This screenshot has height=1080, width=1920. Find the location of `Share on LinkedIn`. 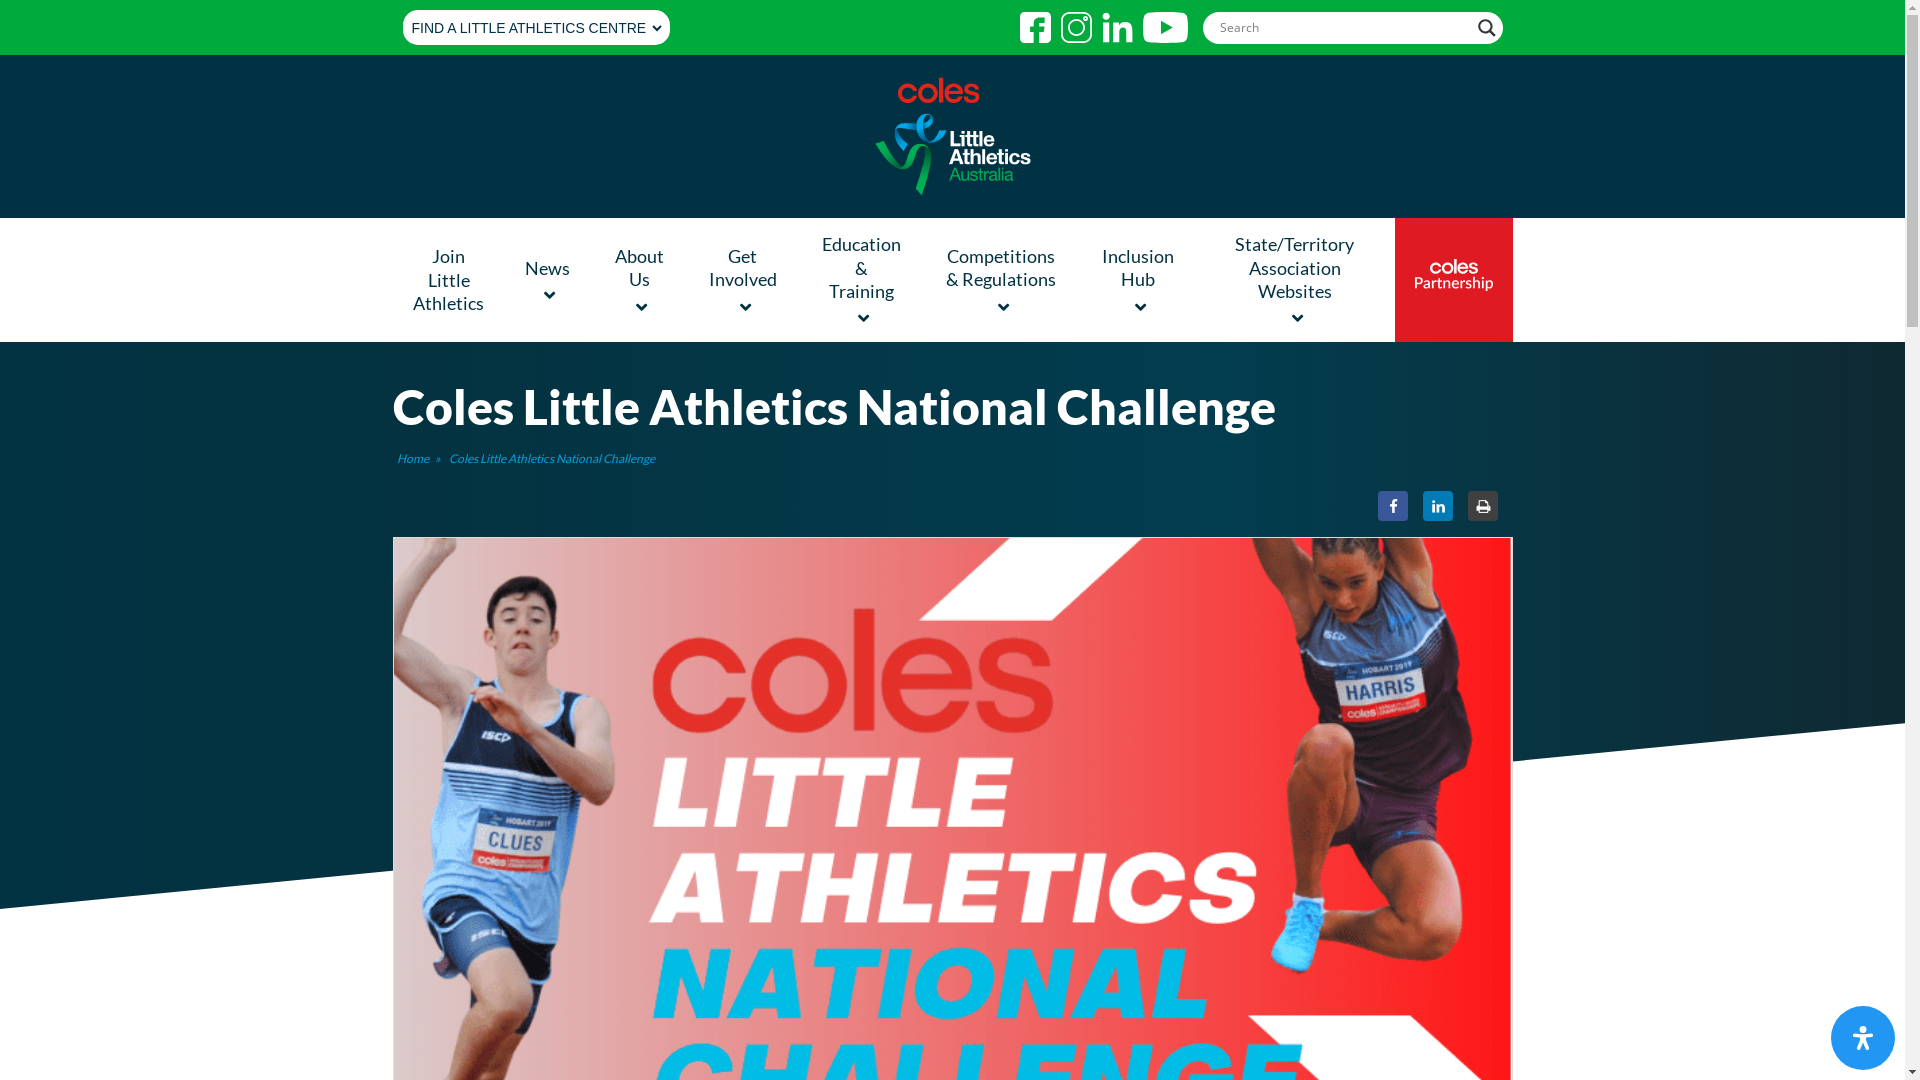

Share on LinkedIn is located at coordinates (1437, 506).